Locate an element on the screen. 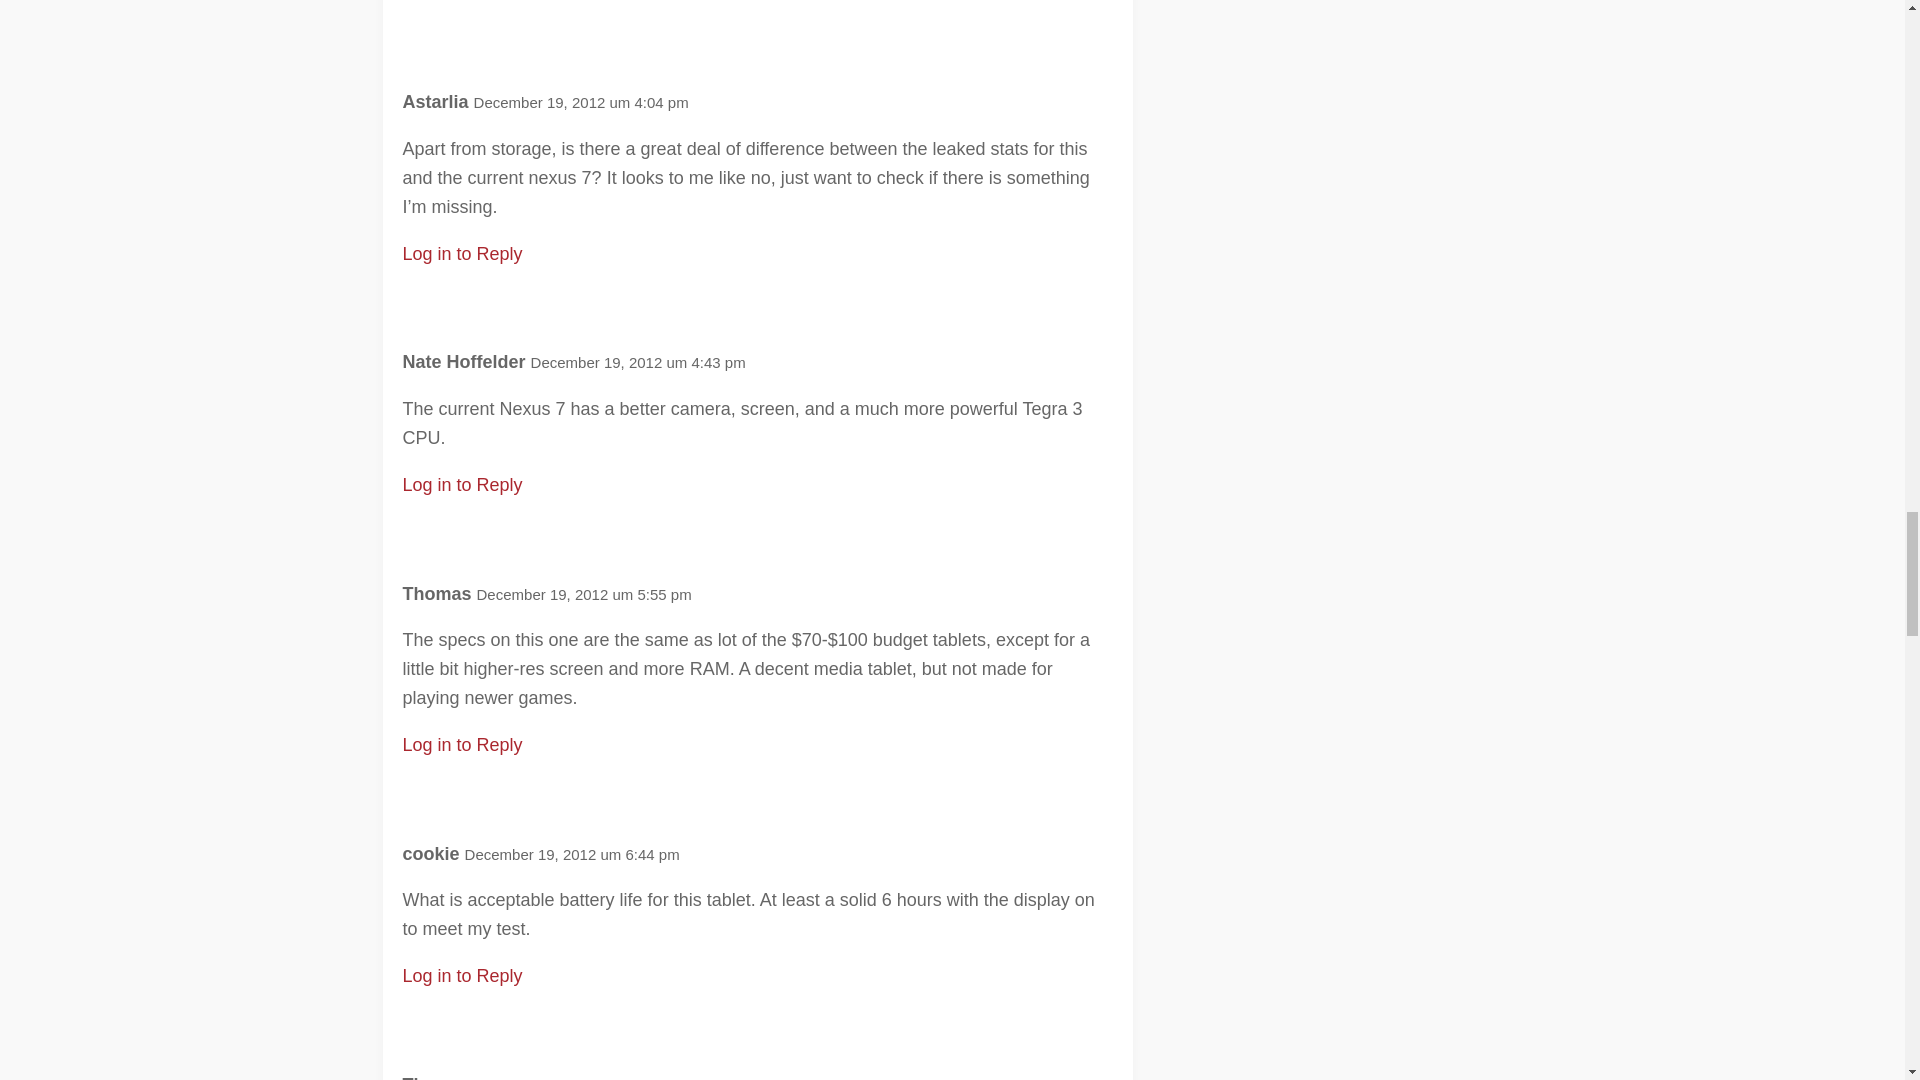 This screenshot has height=1080, width=1920. Log in to Reply is located at coordinates (462, 254).